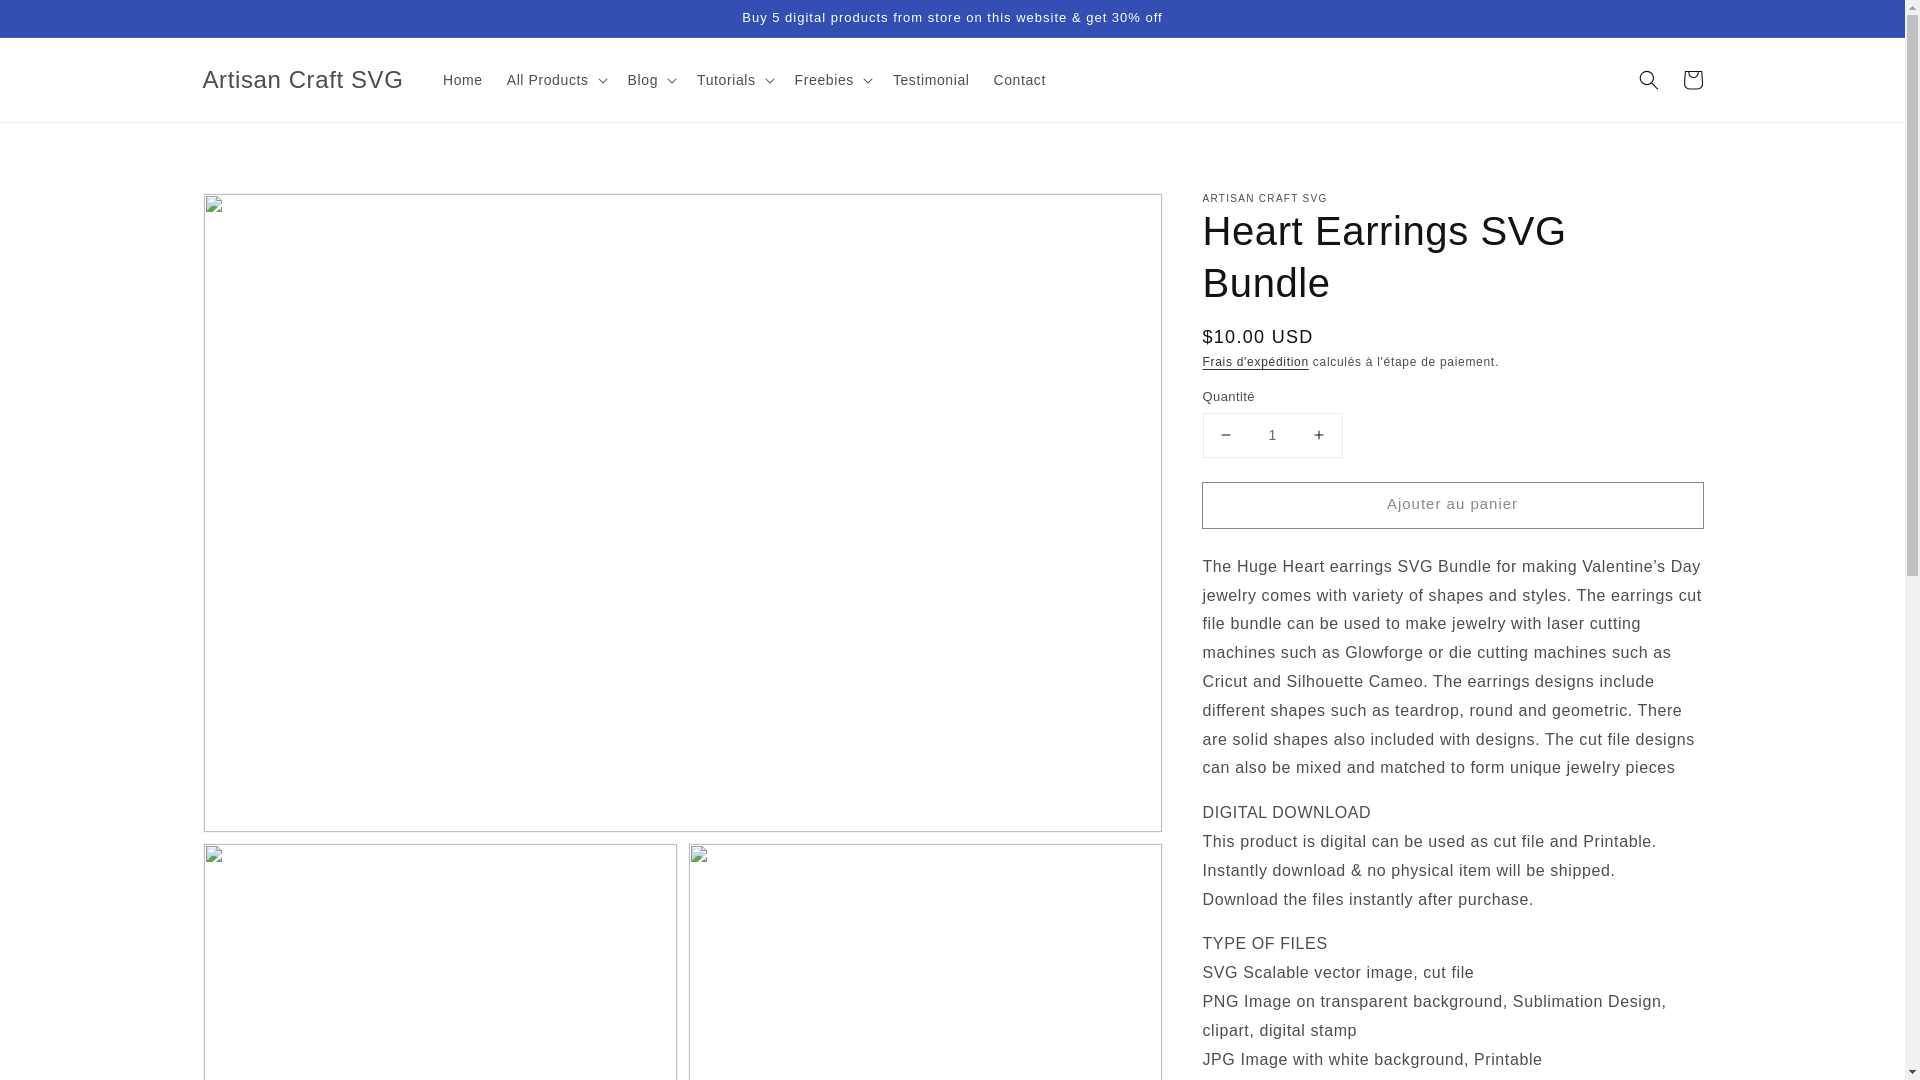 The width and height of the screenshot is (1920, 1080). What do you see at coordinates (60, 22) in the screenshot?
I see `Ignorer et passer au contenu` at bounding box center [60, 22].